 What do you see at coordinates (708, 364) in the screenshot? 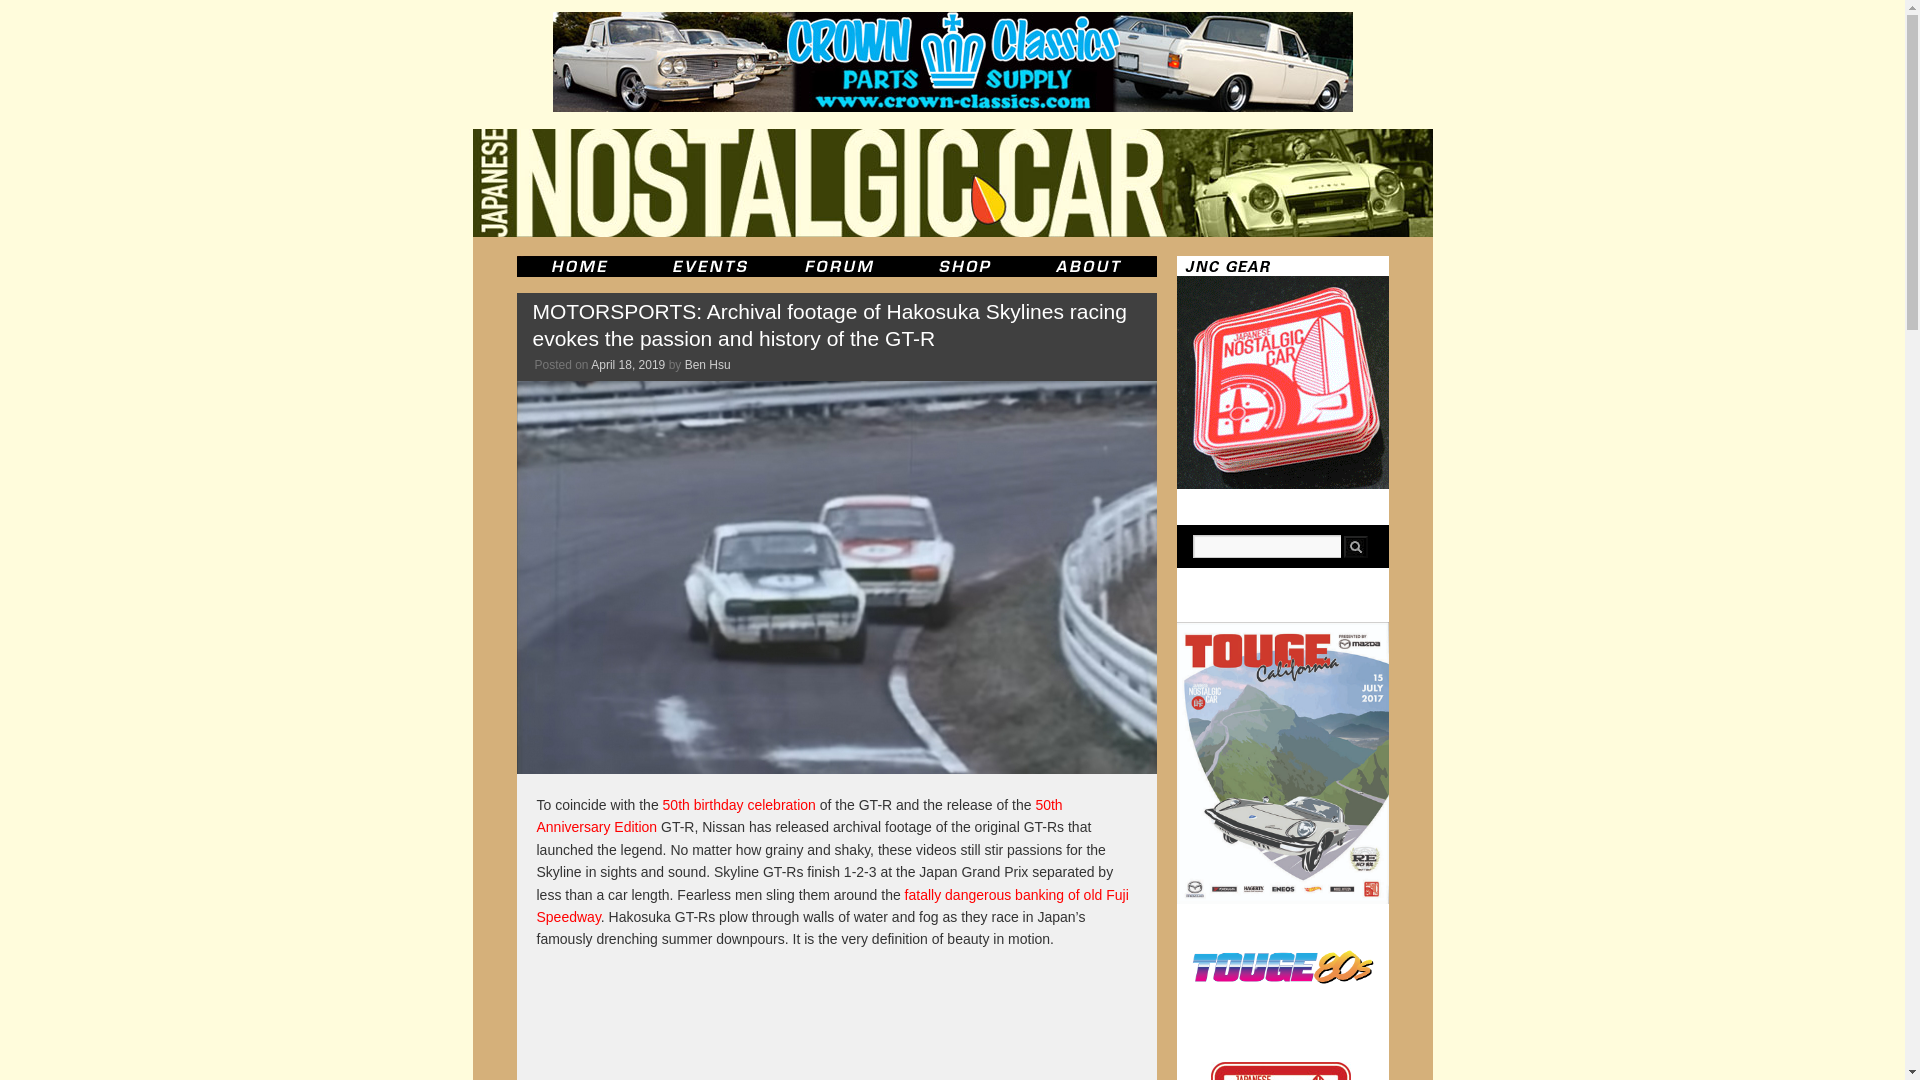
I see `View all posts by Ben Hsu` at bounding box center [708, 364].